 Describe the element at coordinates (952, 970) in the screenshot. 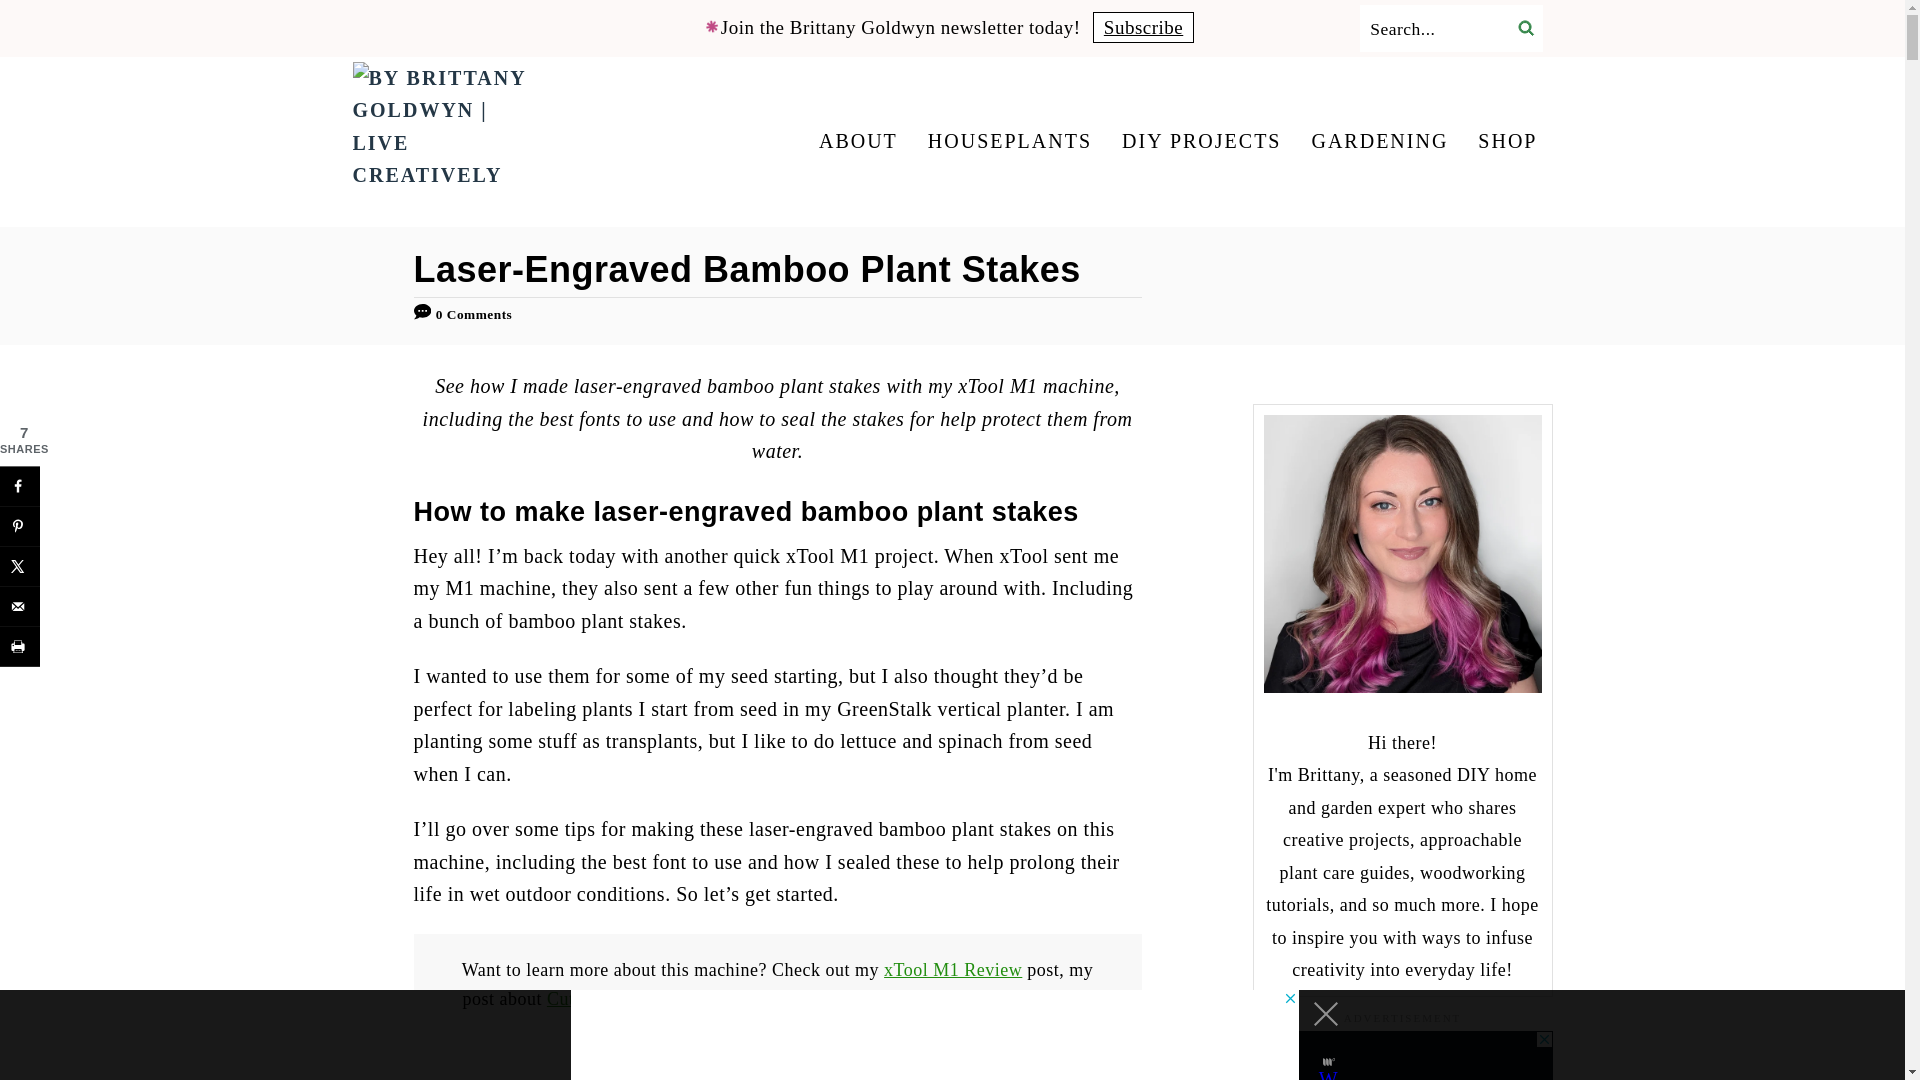

I see `xTool M1 Review` at that location.